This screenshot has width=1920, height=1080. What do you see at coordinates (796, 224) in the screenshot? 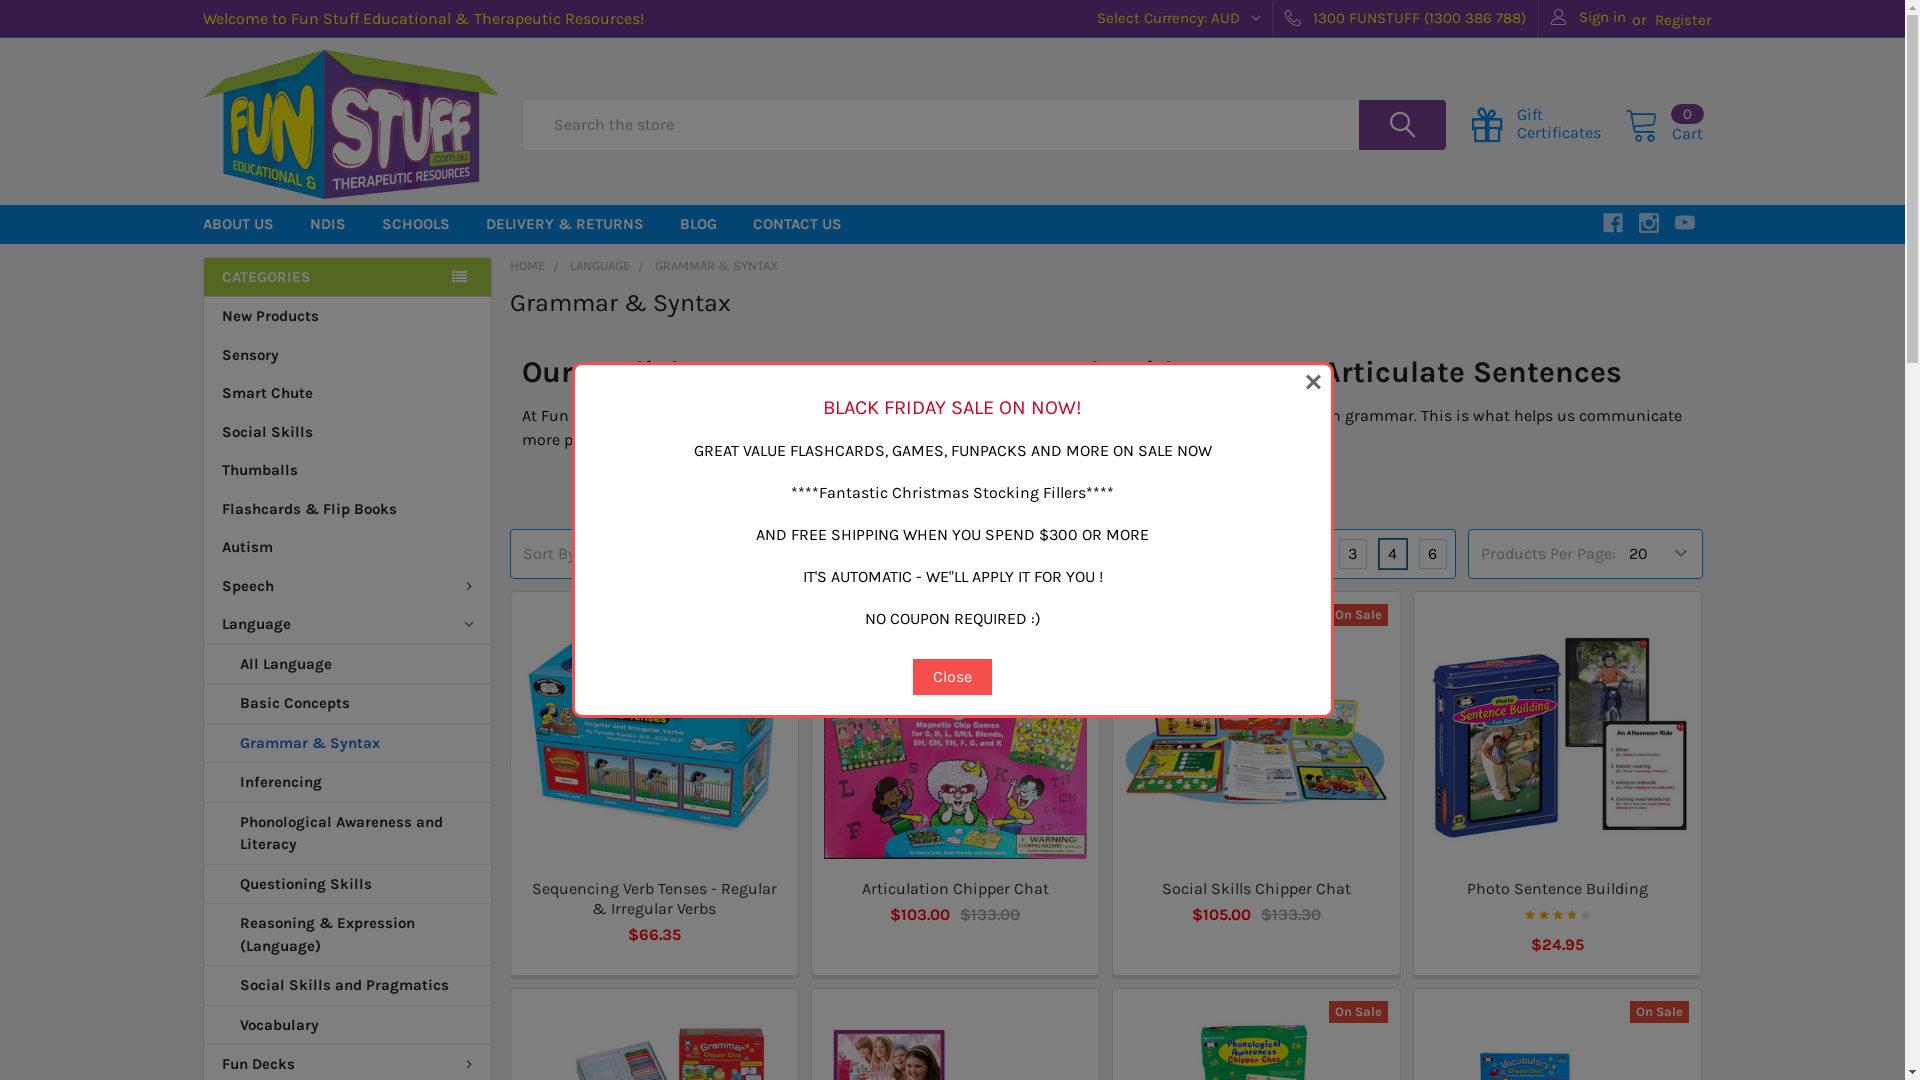
I see `CONTACT US` at bounding box center [796, 224].